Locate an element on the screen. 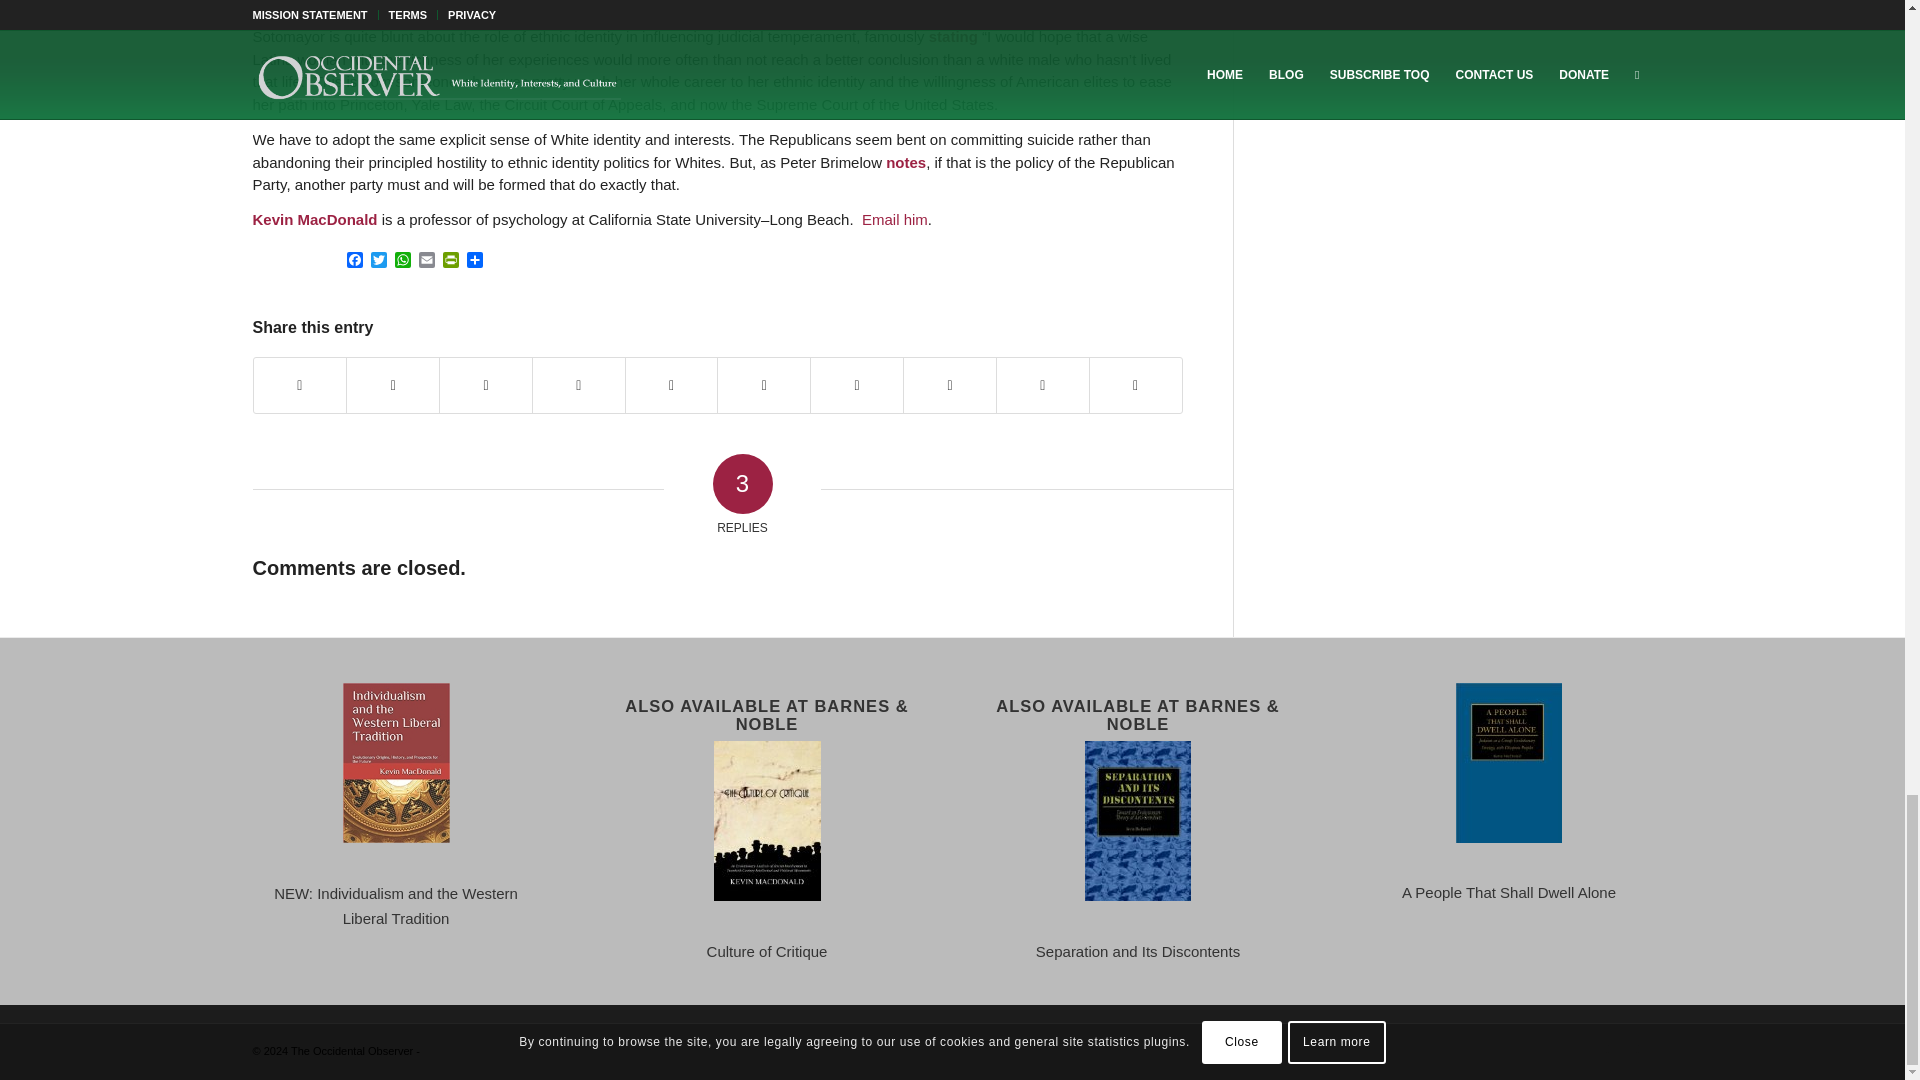 The height and width of the screenshot is (1080, 1920). PrintFriendly is located at coordinates (450, 261).